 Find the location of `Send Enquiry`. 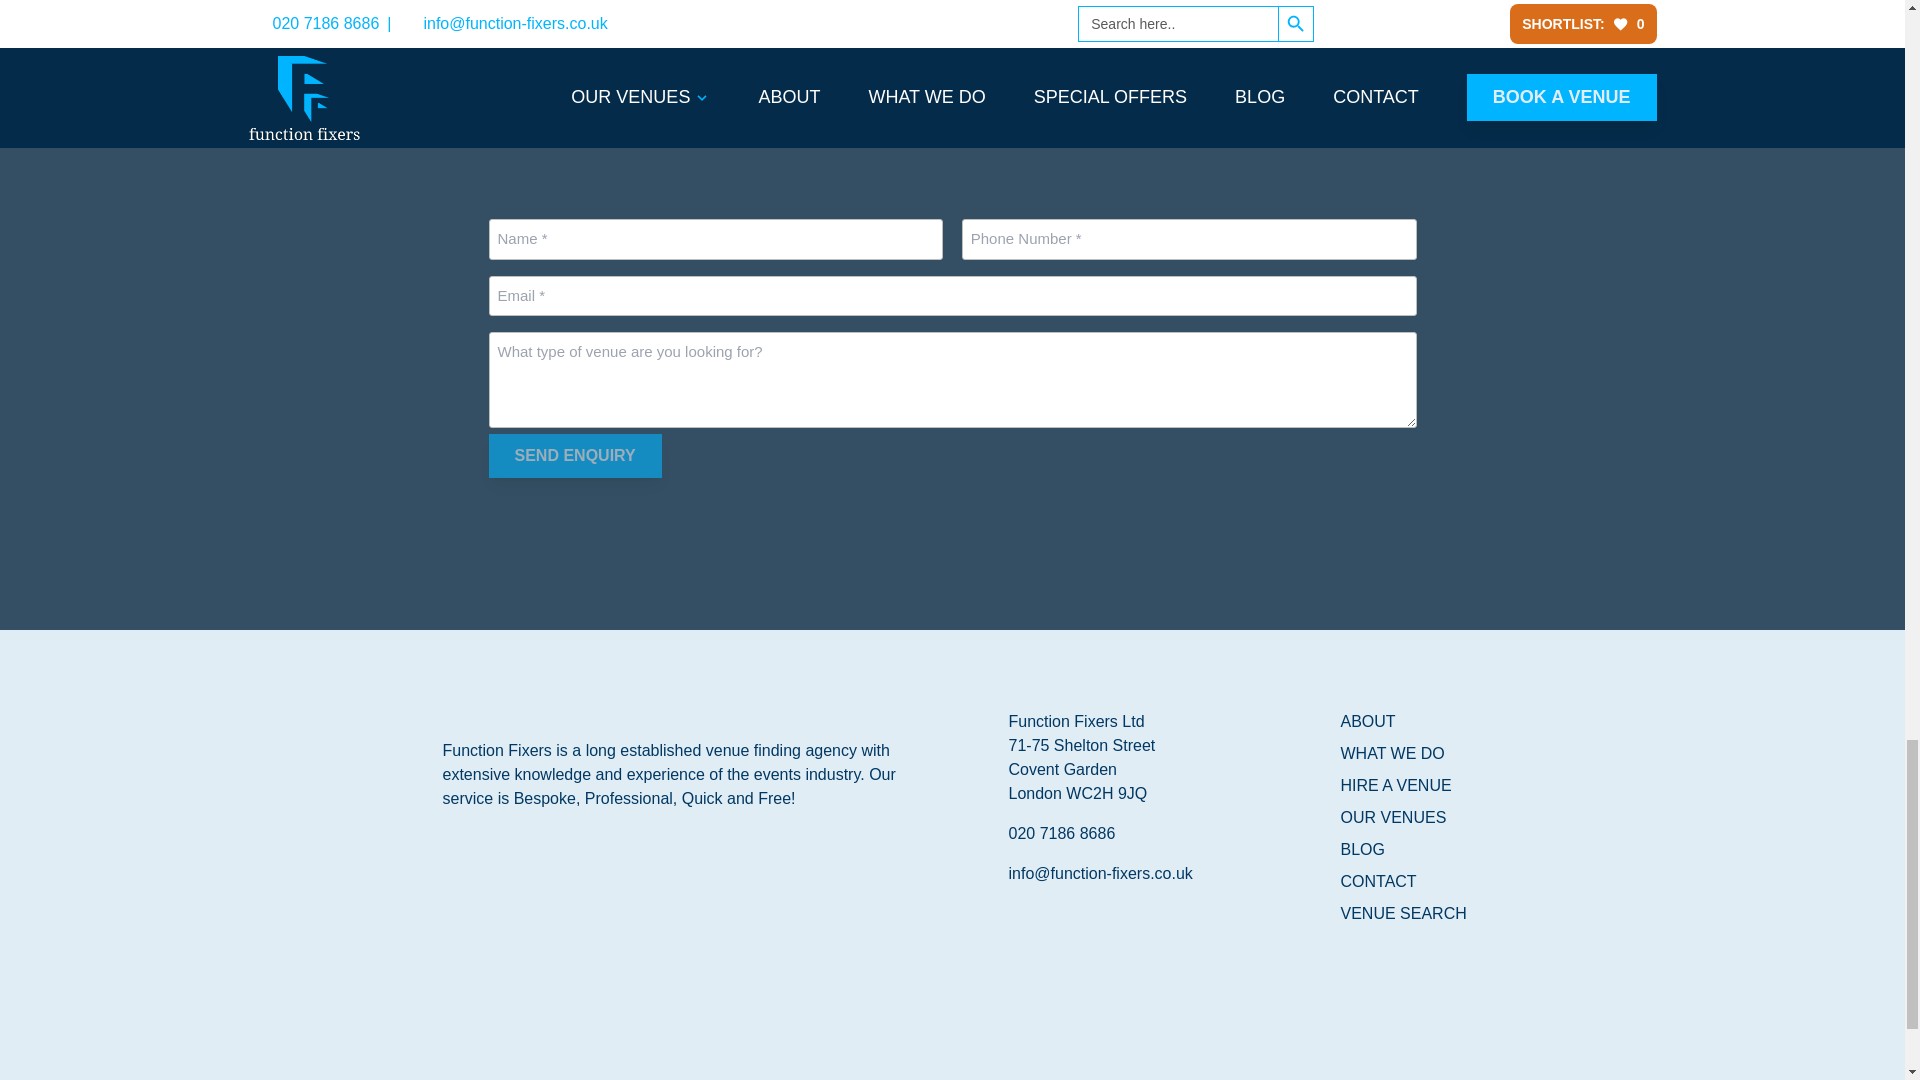

Send Enquiry is located at coordinates (574, 456).